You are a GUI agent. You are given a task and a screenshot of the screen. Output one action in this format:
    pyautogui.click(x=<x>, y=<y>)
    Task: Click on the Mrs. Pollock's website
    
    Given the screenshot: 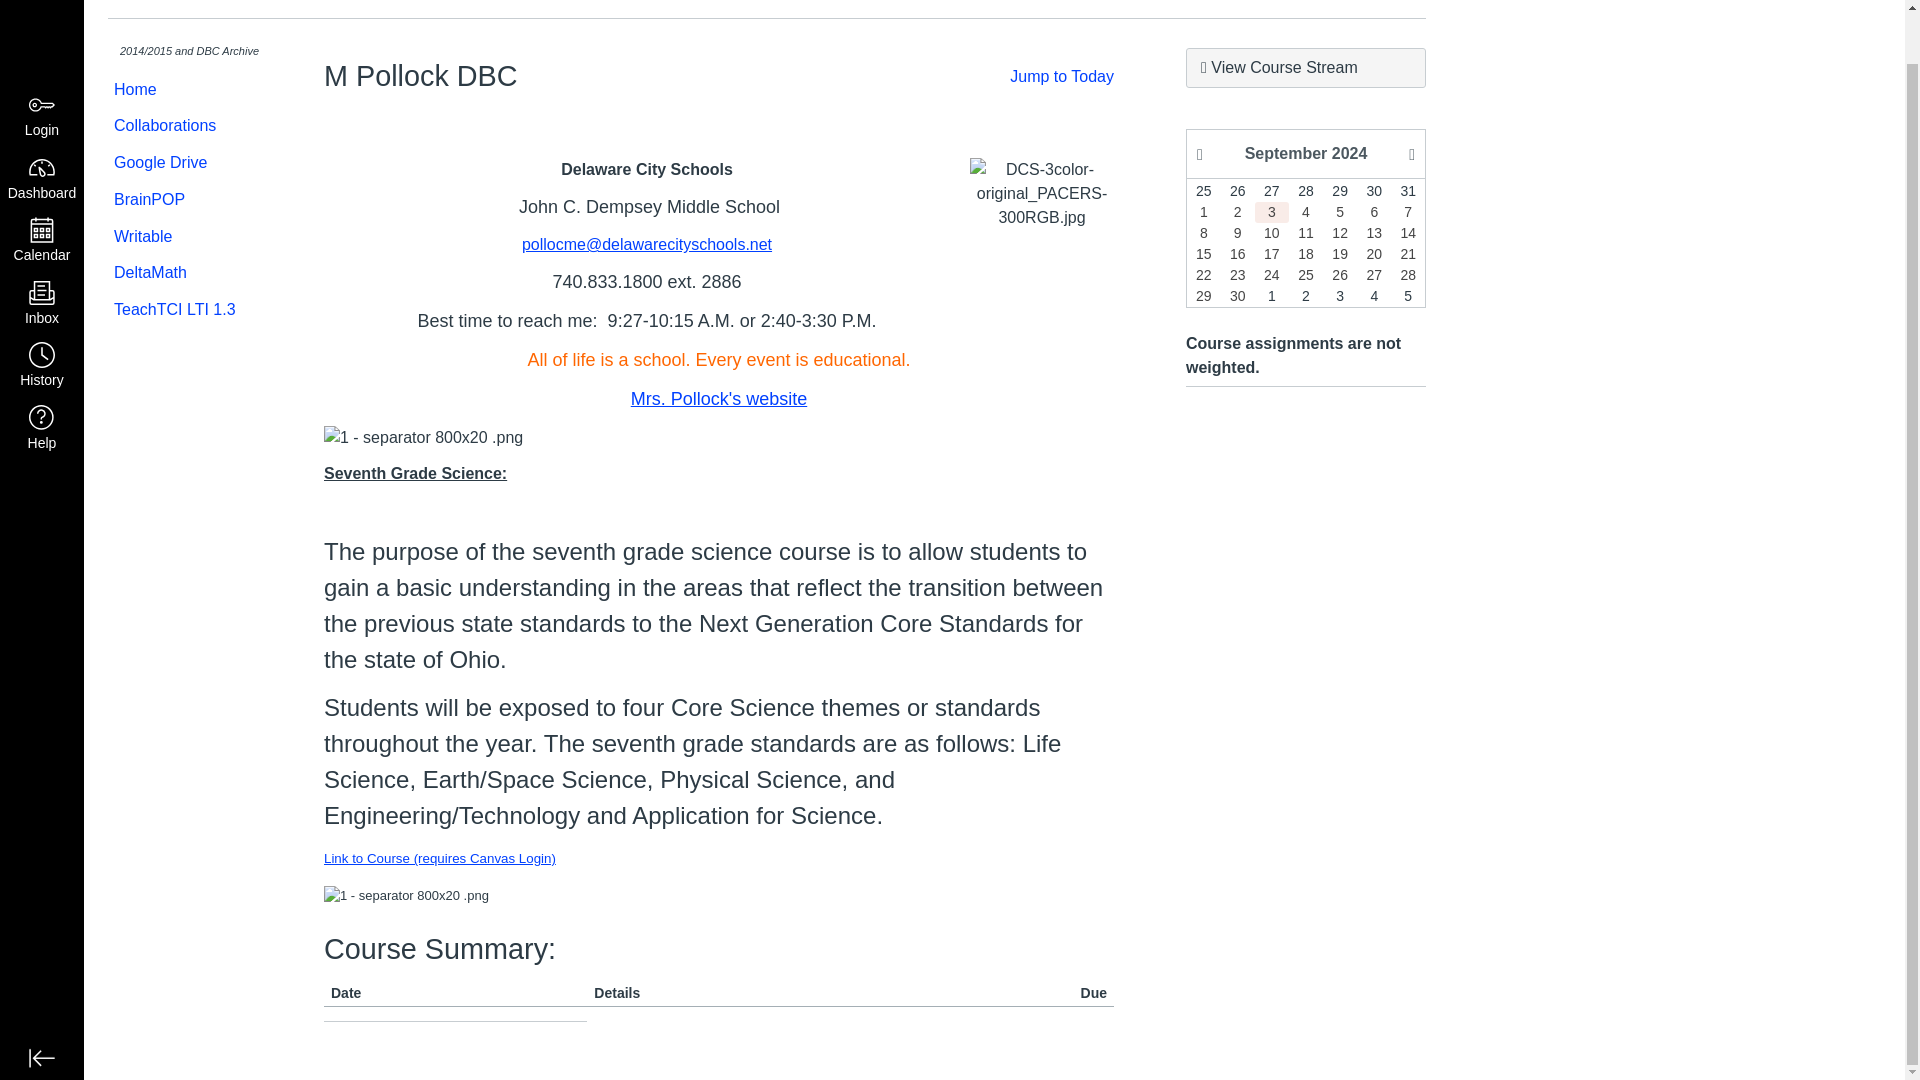 What is the action you would take?
    pyautogui.click(x=718, y=398)
    